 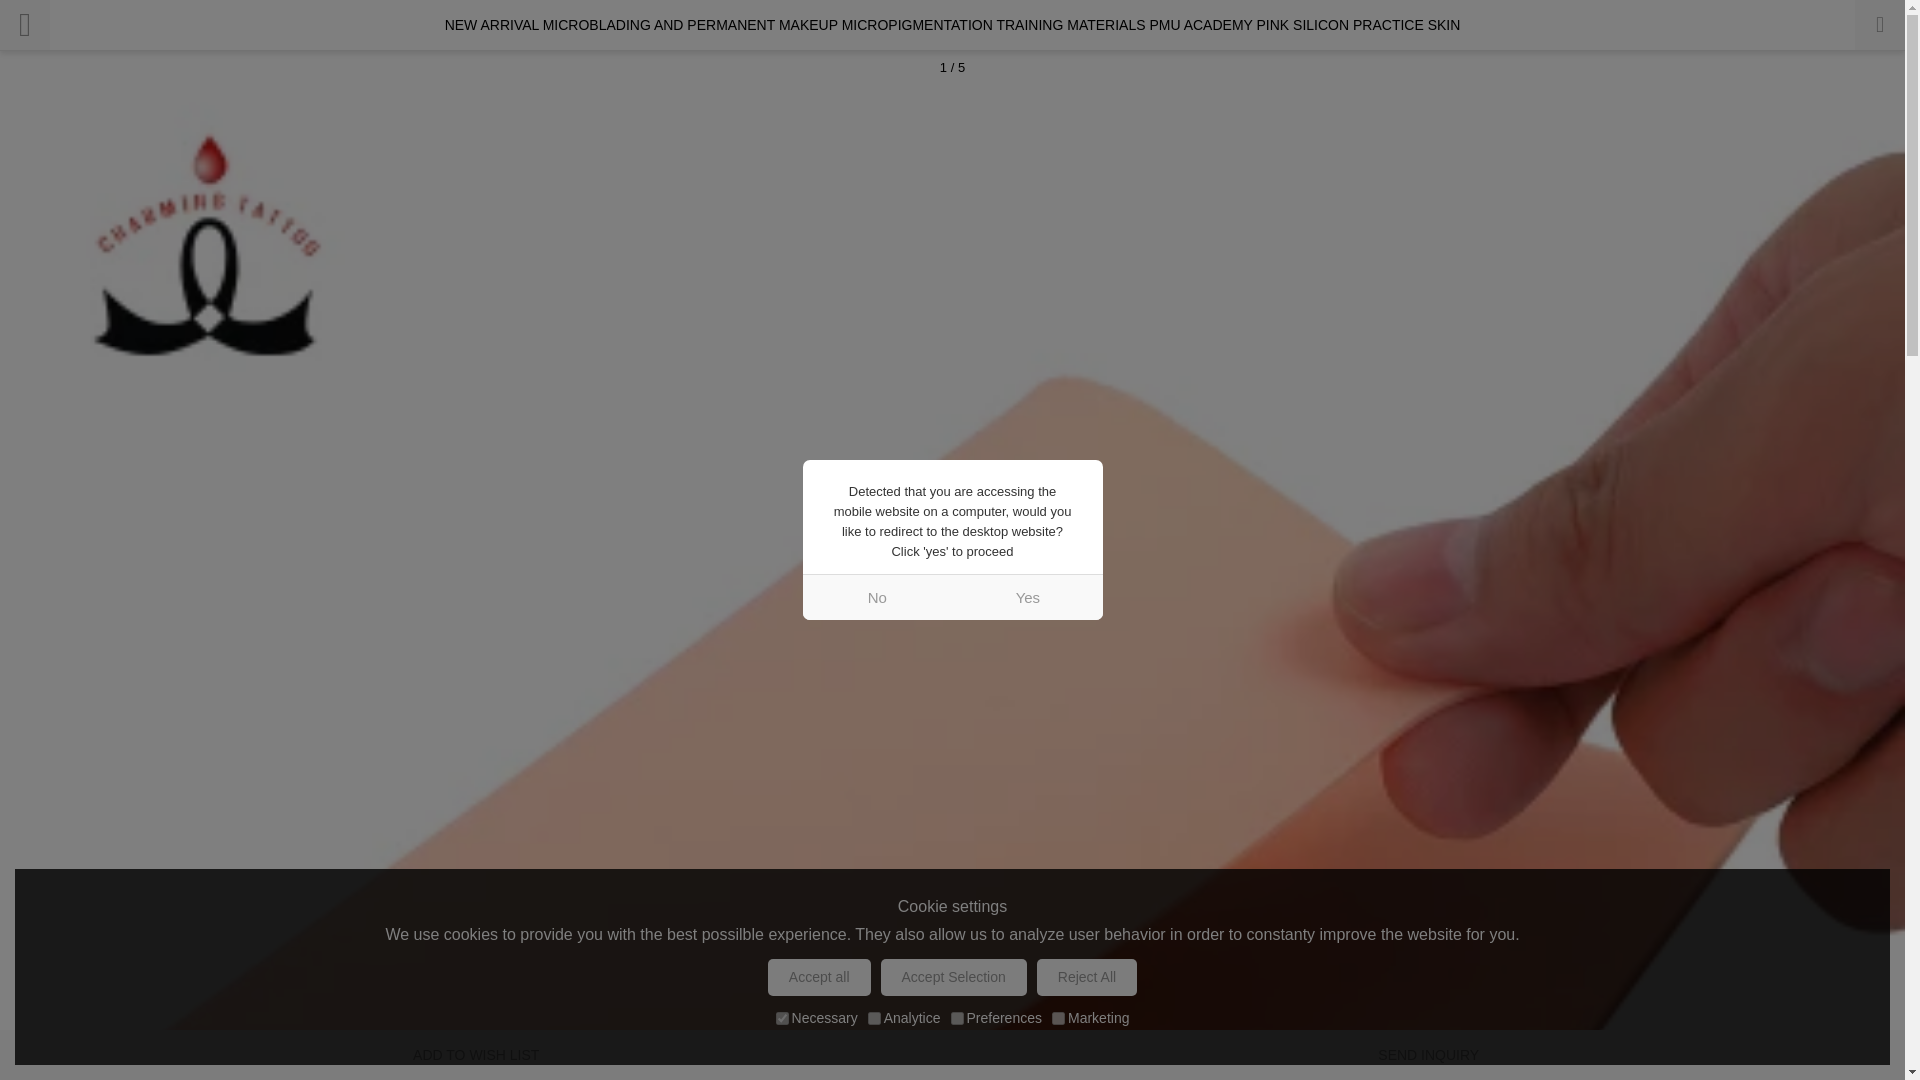 I want to click on No, so click(x=877, y=596).